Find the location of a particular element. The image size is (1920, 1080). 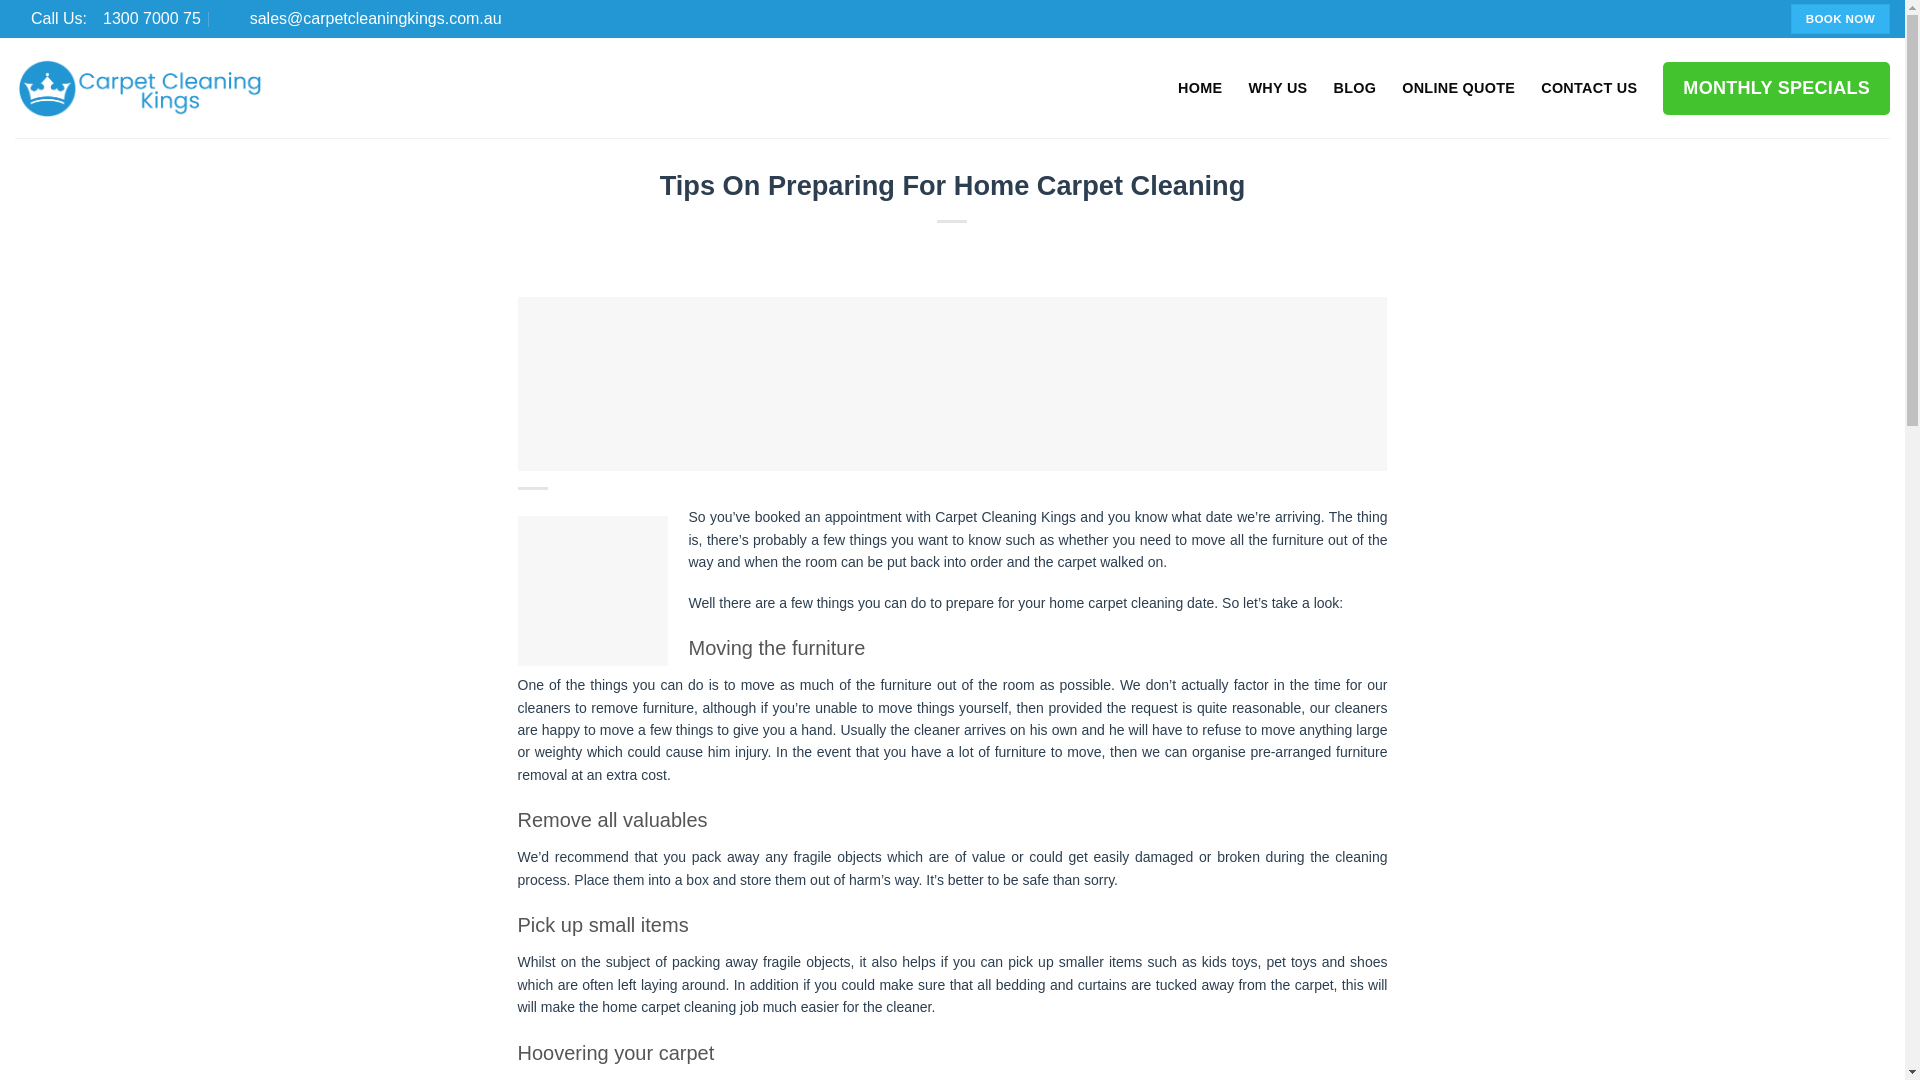

BOOK NOW is located at coordinates (1840, 18).